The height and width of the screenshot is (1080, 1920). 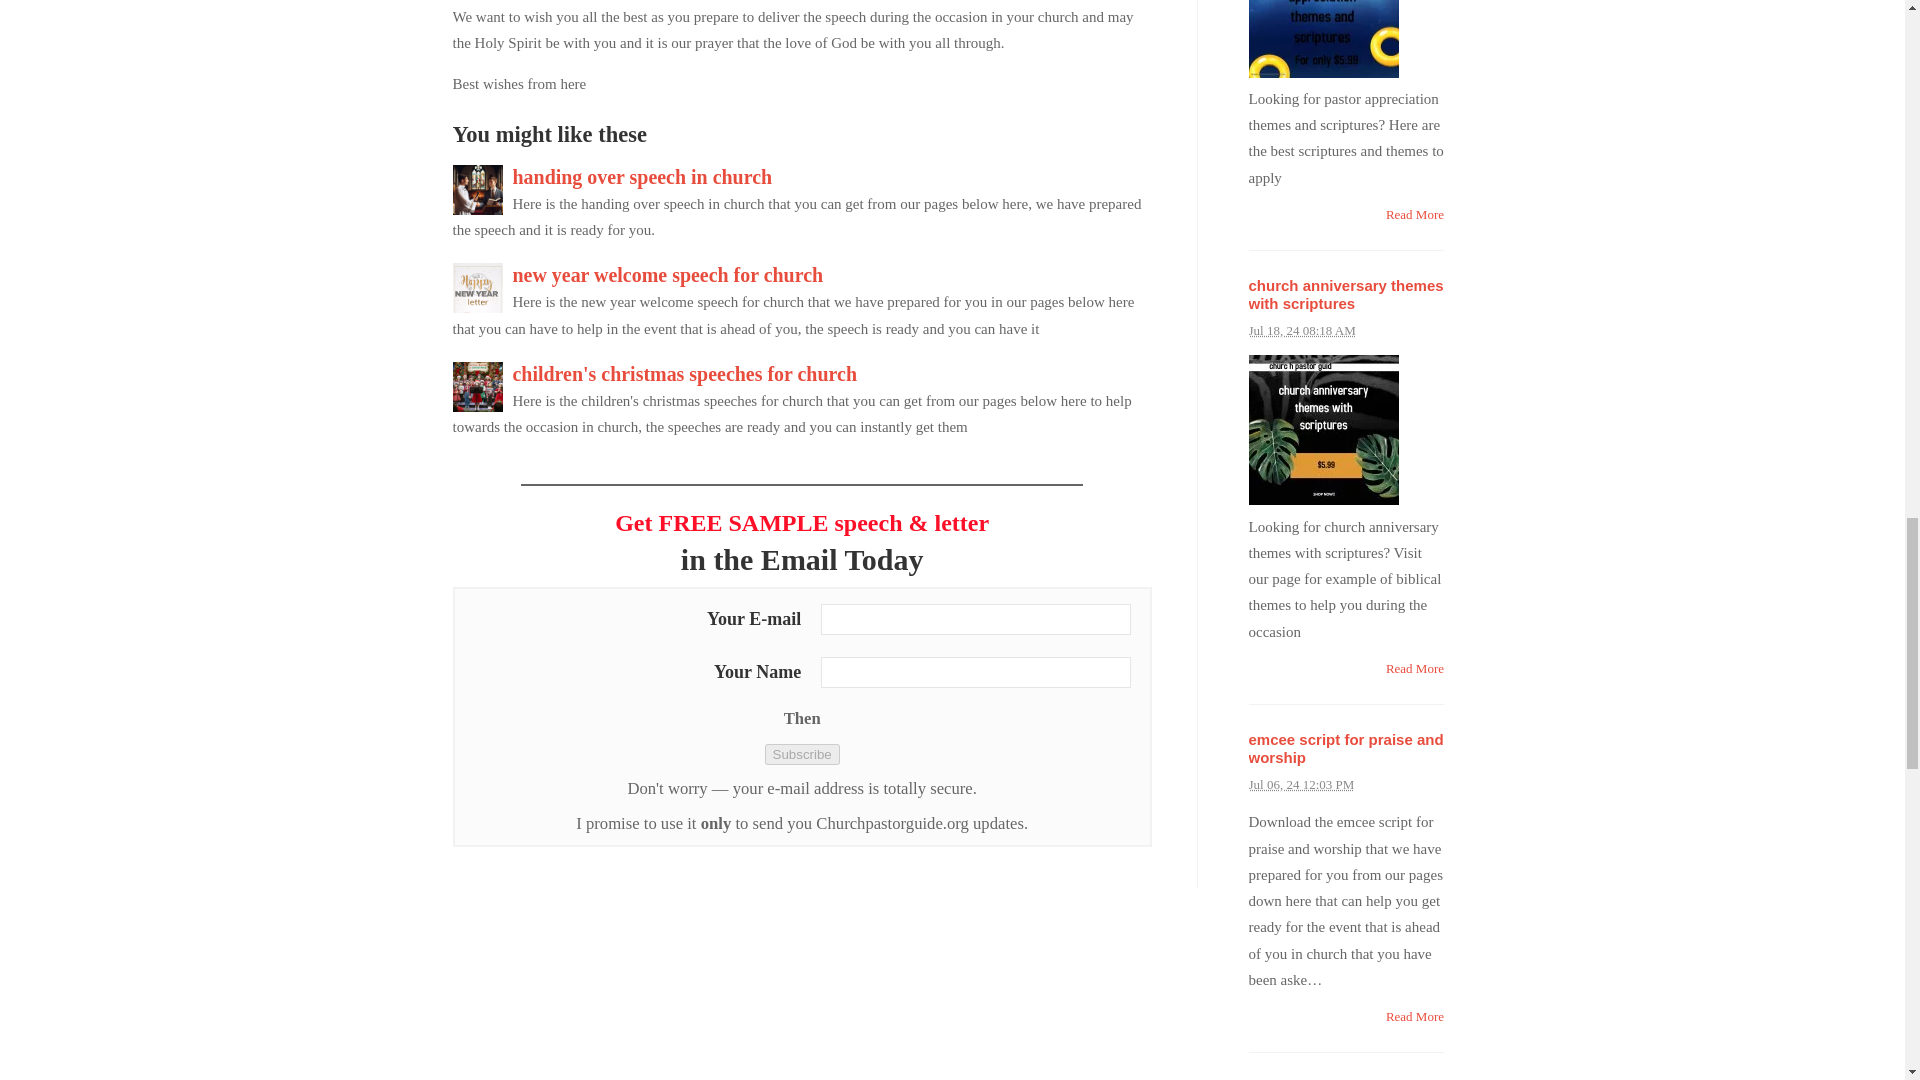 What do you see at coordinates (802, 754) in the screenshot?
I see `Subscribe` at bounding box center [802, 754].